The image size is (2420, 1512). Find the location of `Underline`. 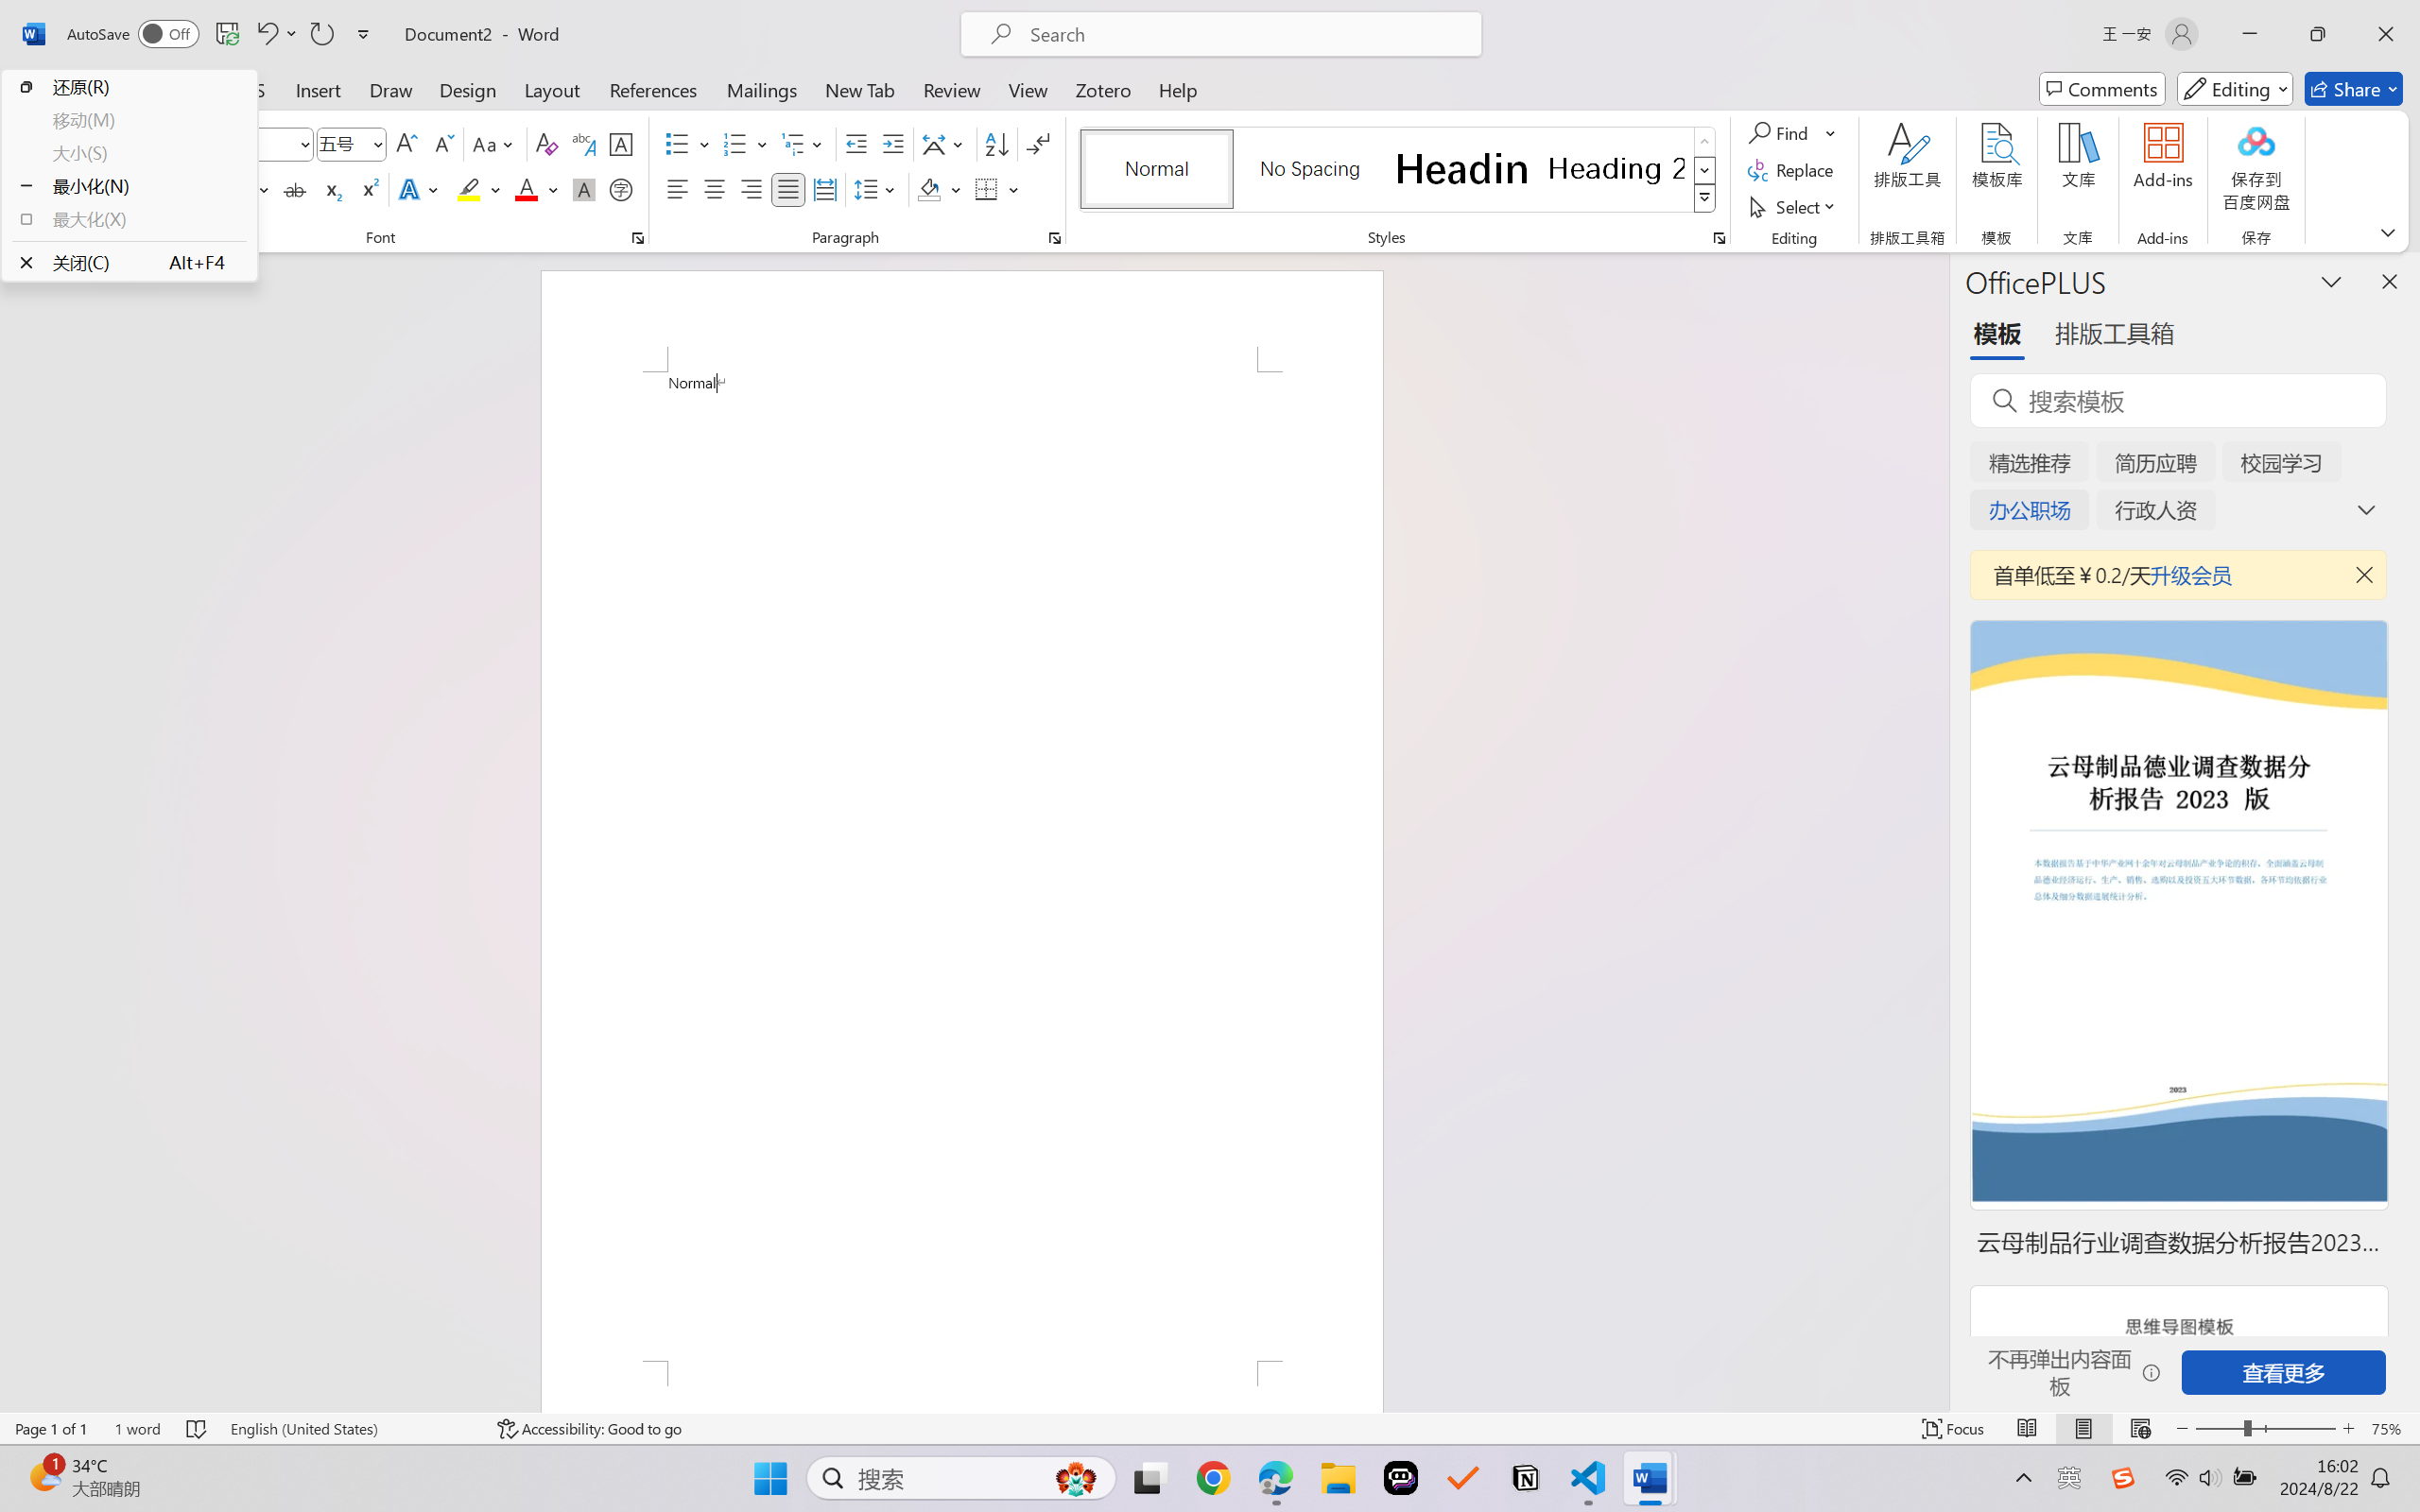

Underline is located at coordinates (236, 189).